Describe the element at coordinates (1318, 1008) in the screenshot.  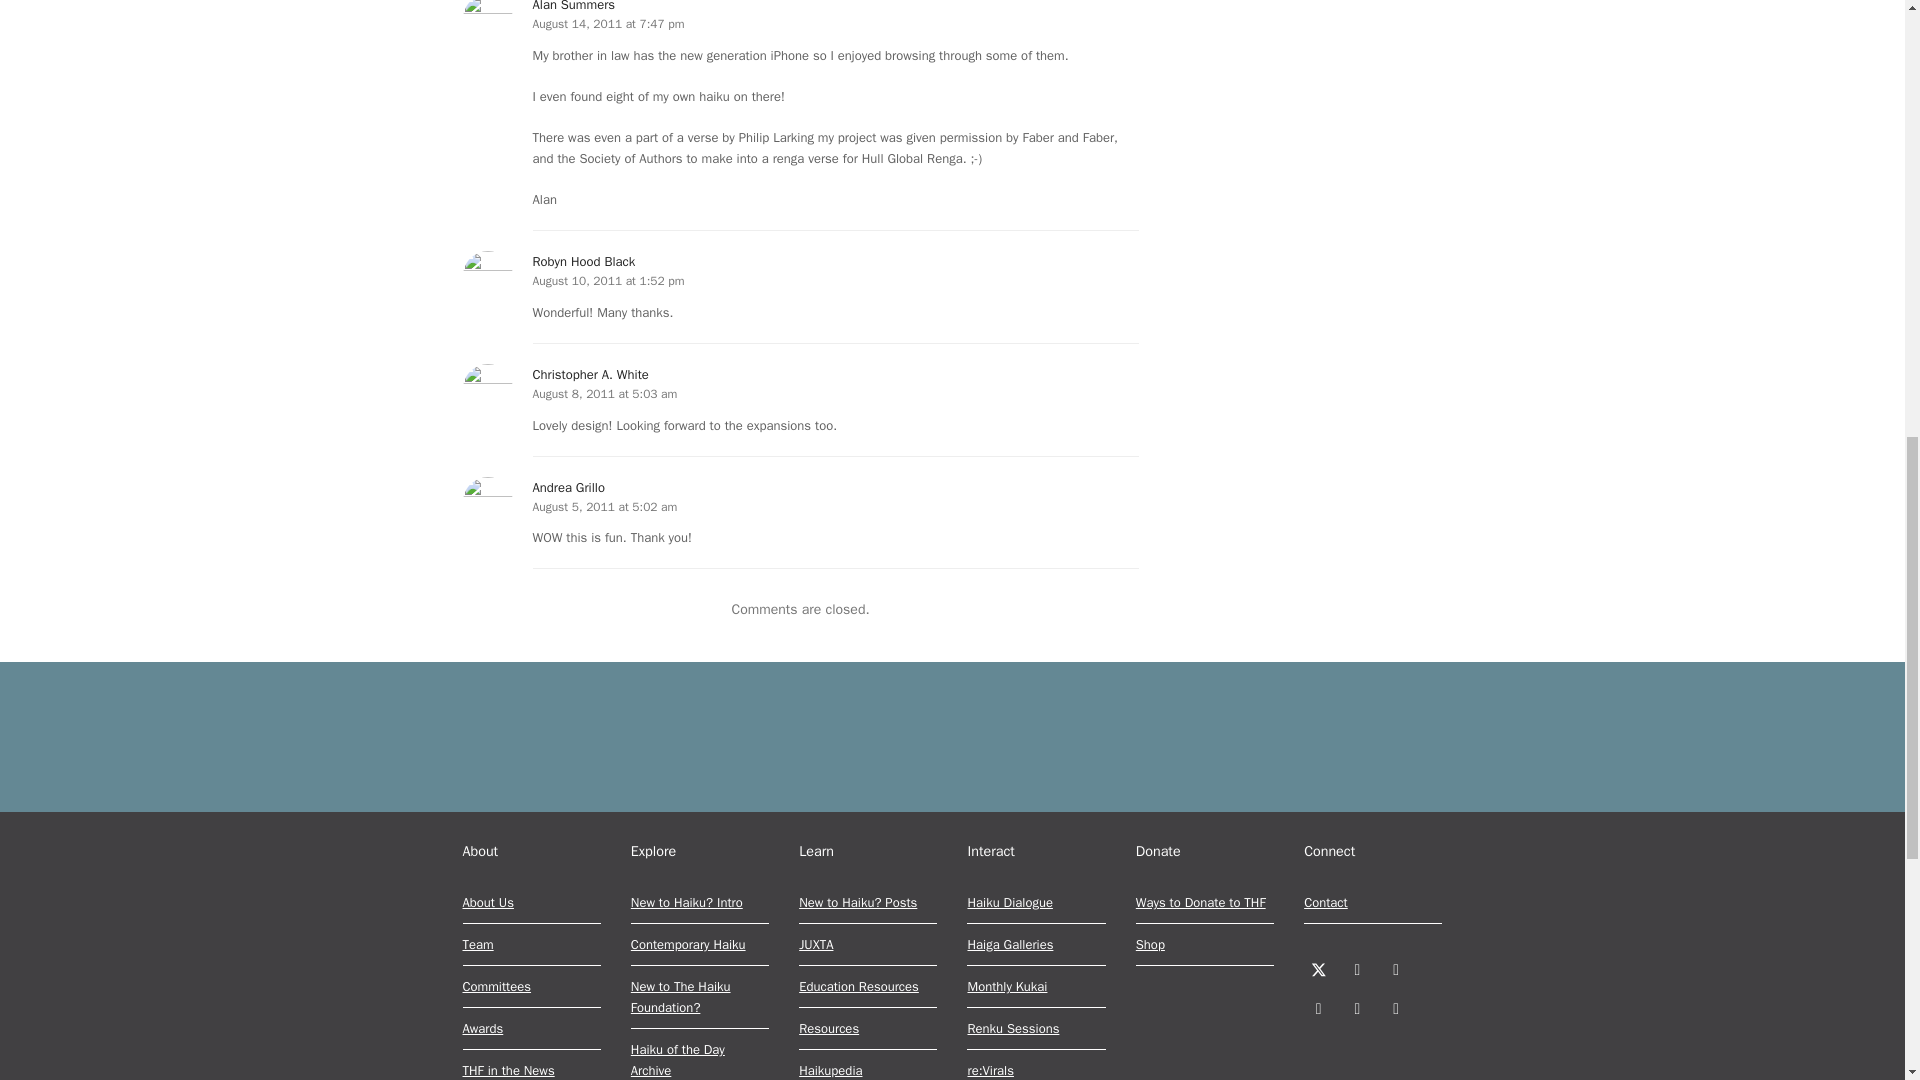
I see `Pinterest` at that location.